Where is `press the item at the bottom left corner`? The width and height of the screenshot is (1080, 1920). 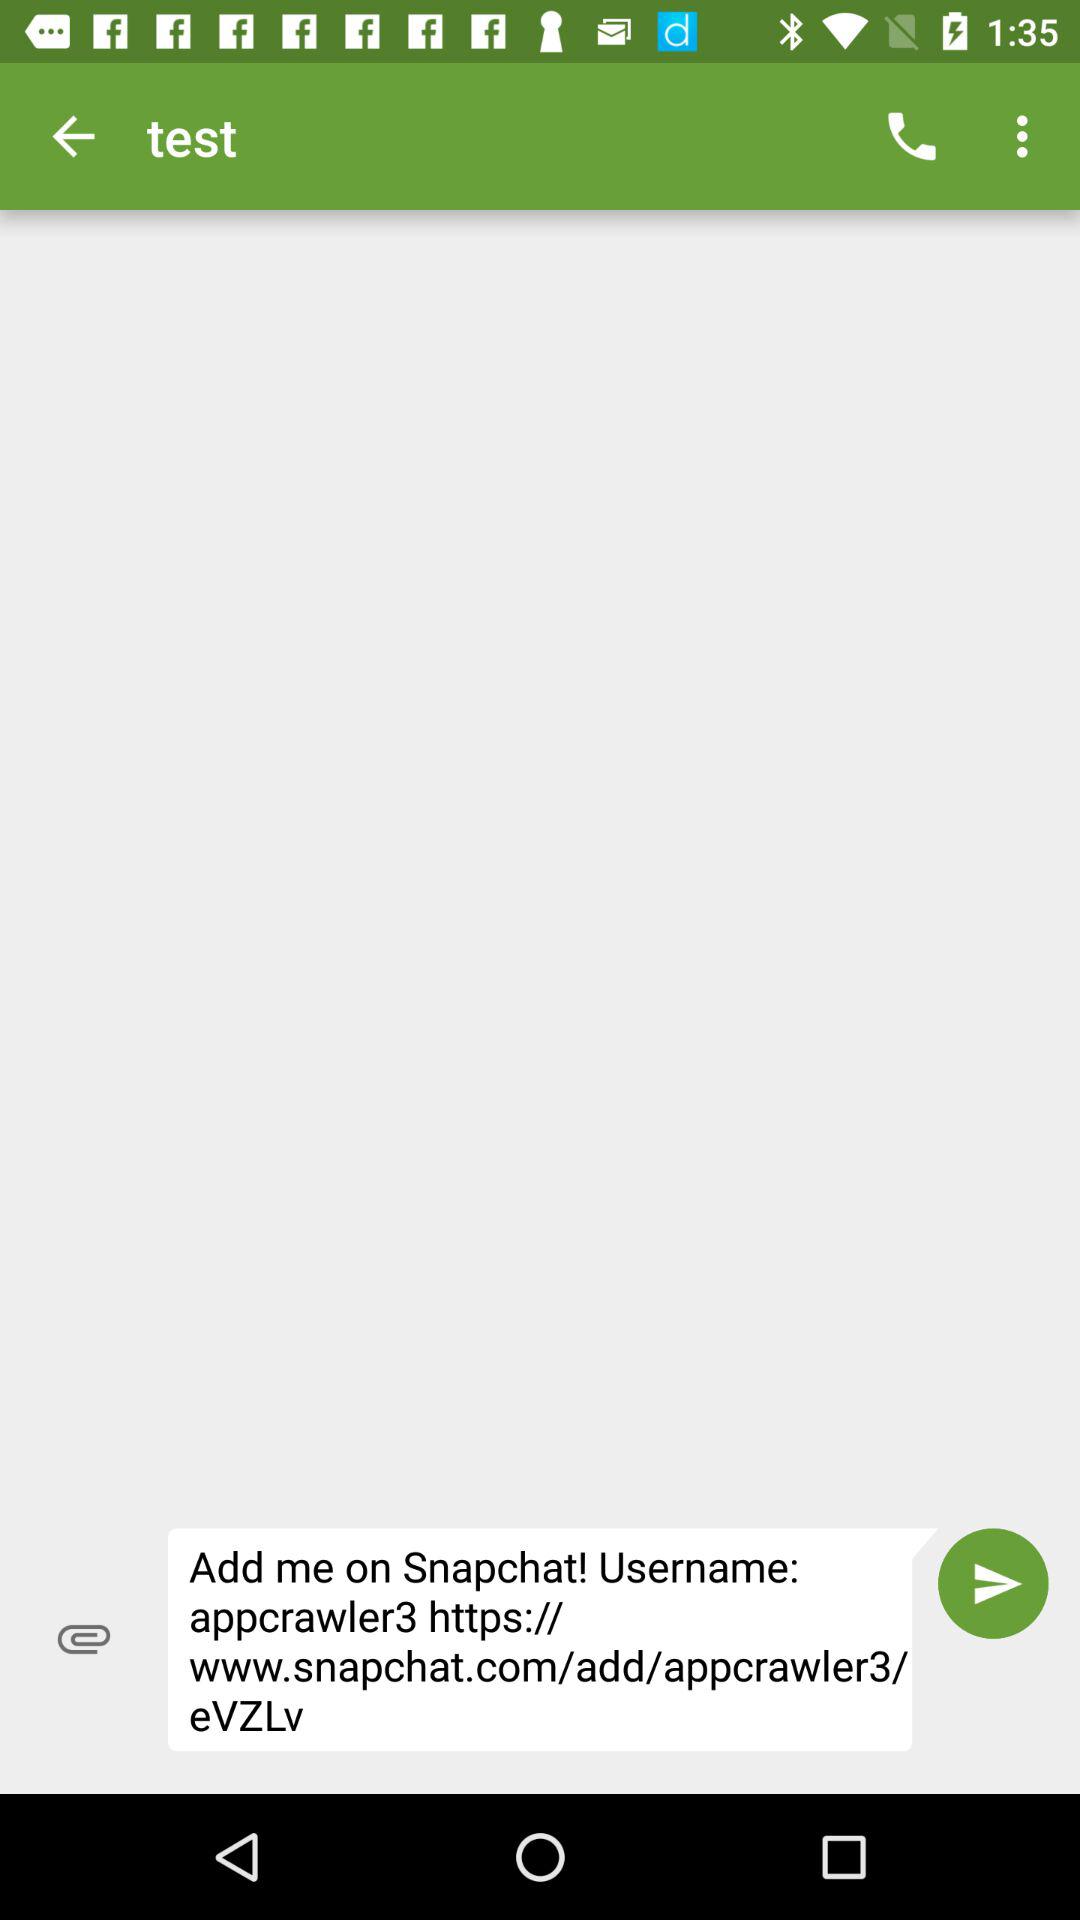
press the item at the bottom left corner is located at coordinates (84, 1639).